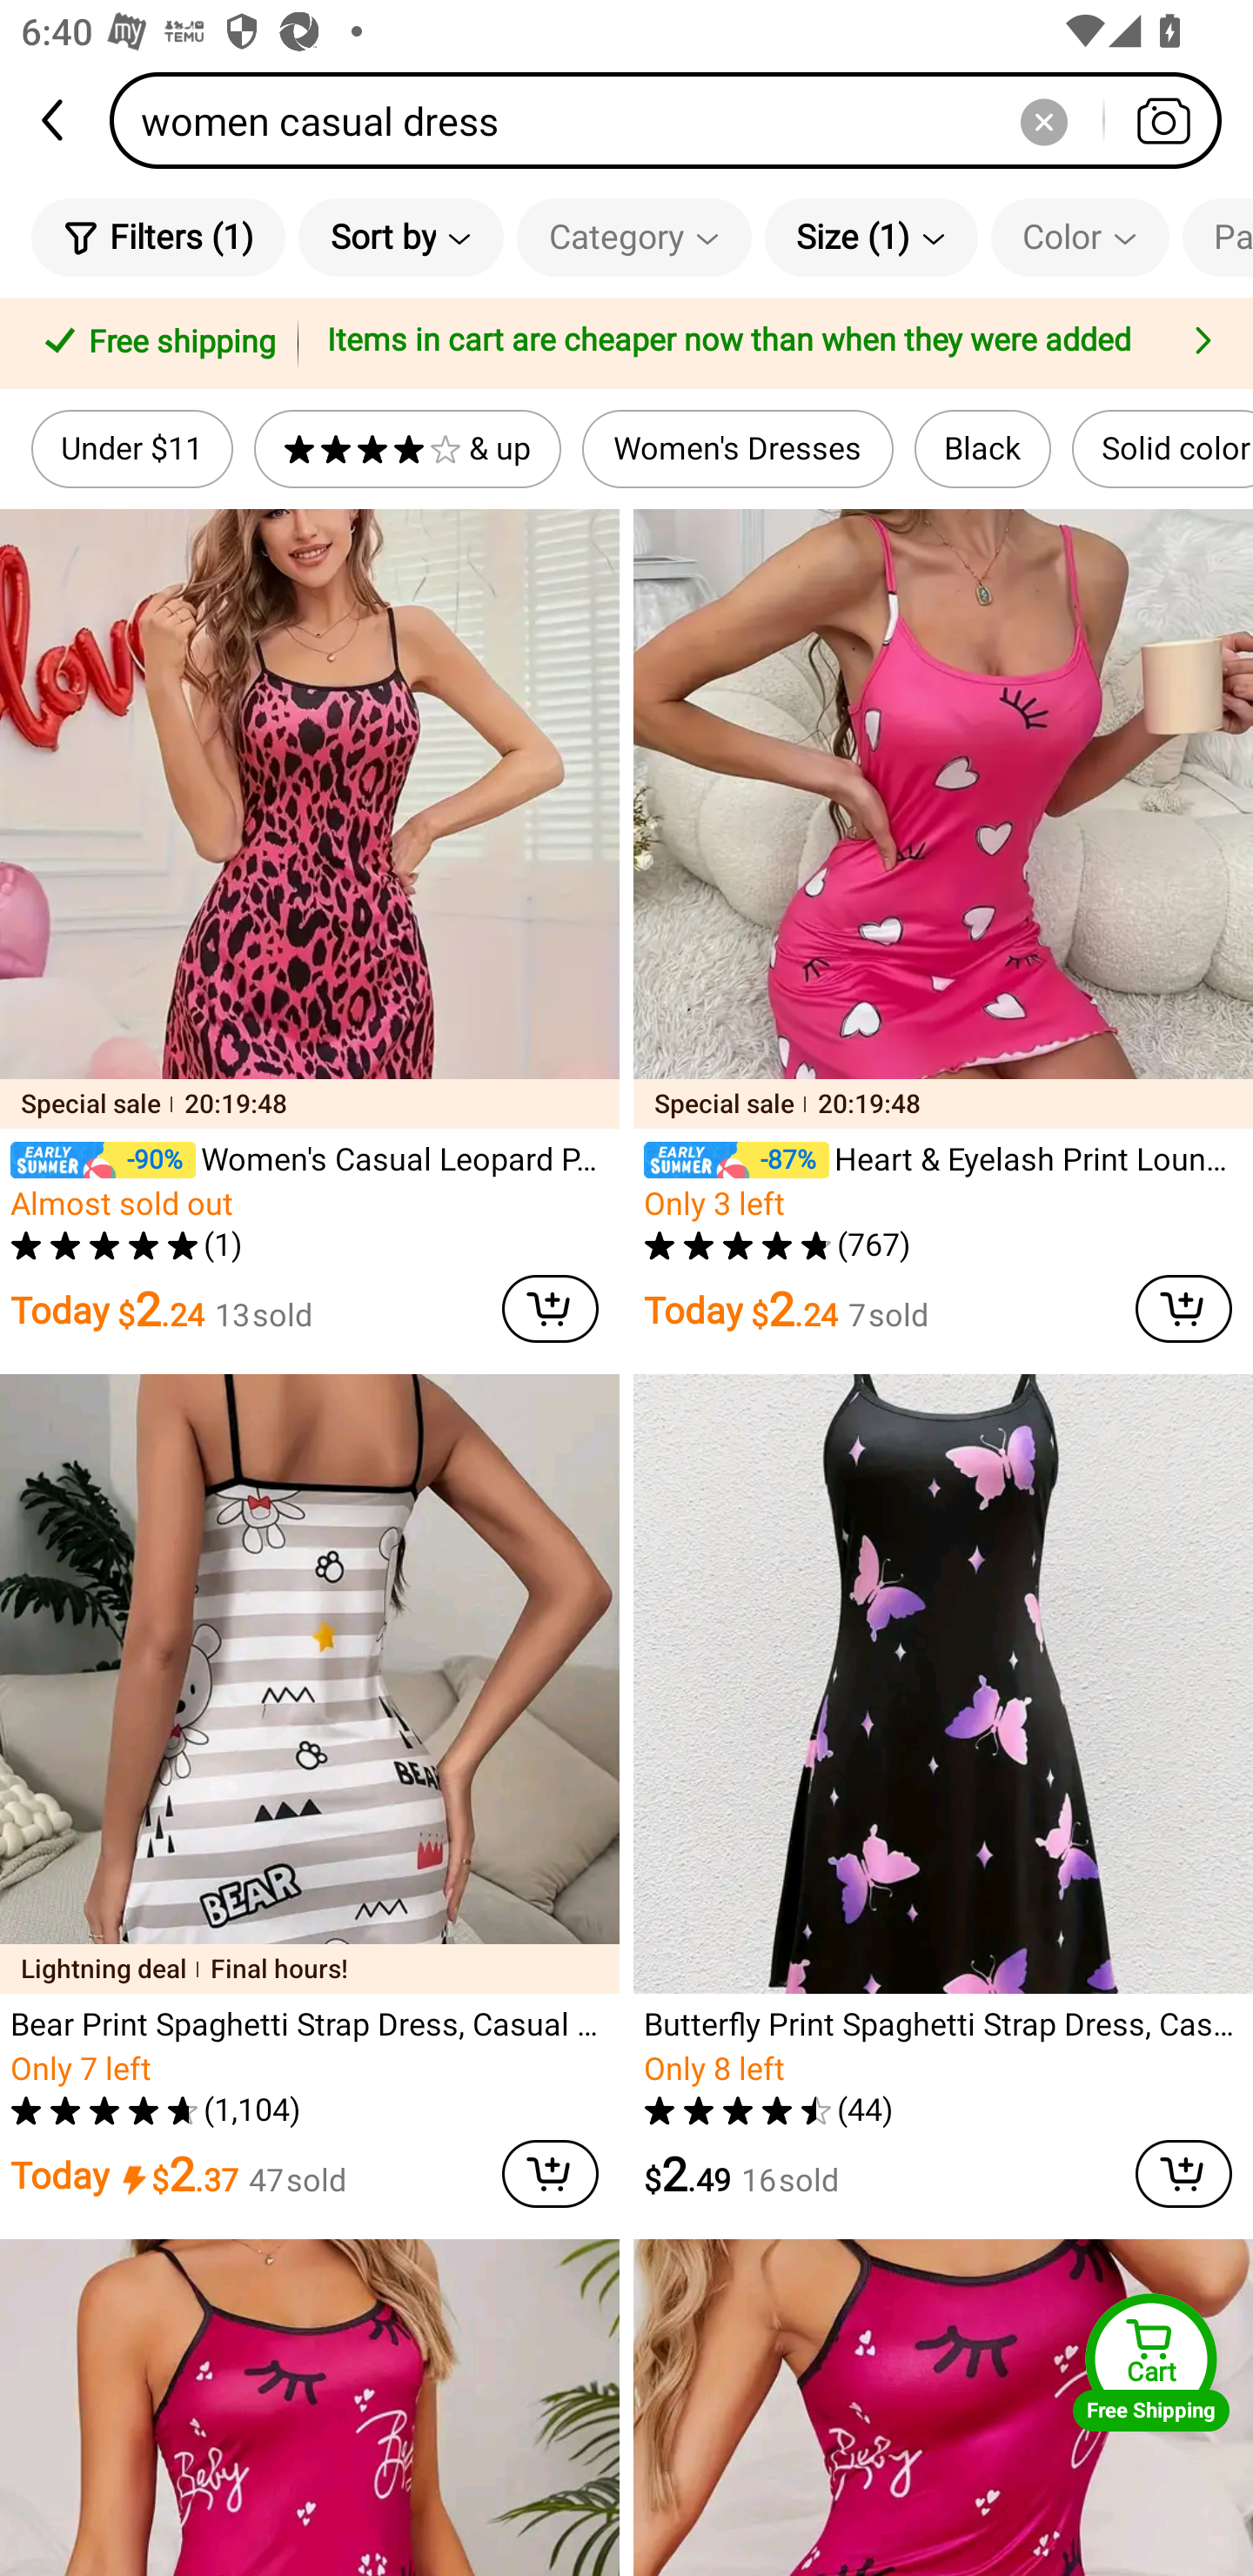 This screenshot has width=1253, height=2576. Describe the element at coordinates (1163, 449) in the screenshot. I see `Solid color` at that location.